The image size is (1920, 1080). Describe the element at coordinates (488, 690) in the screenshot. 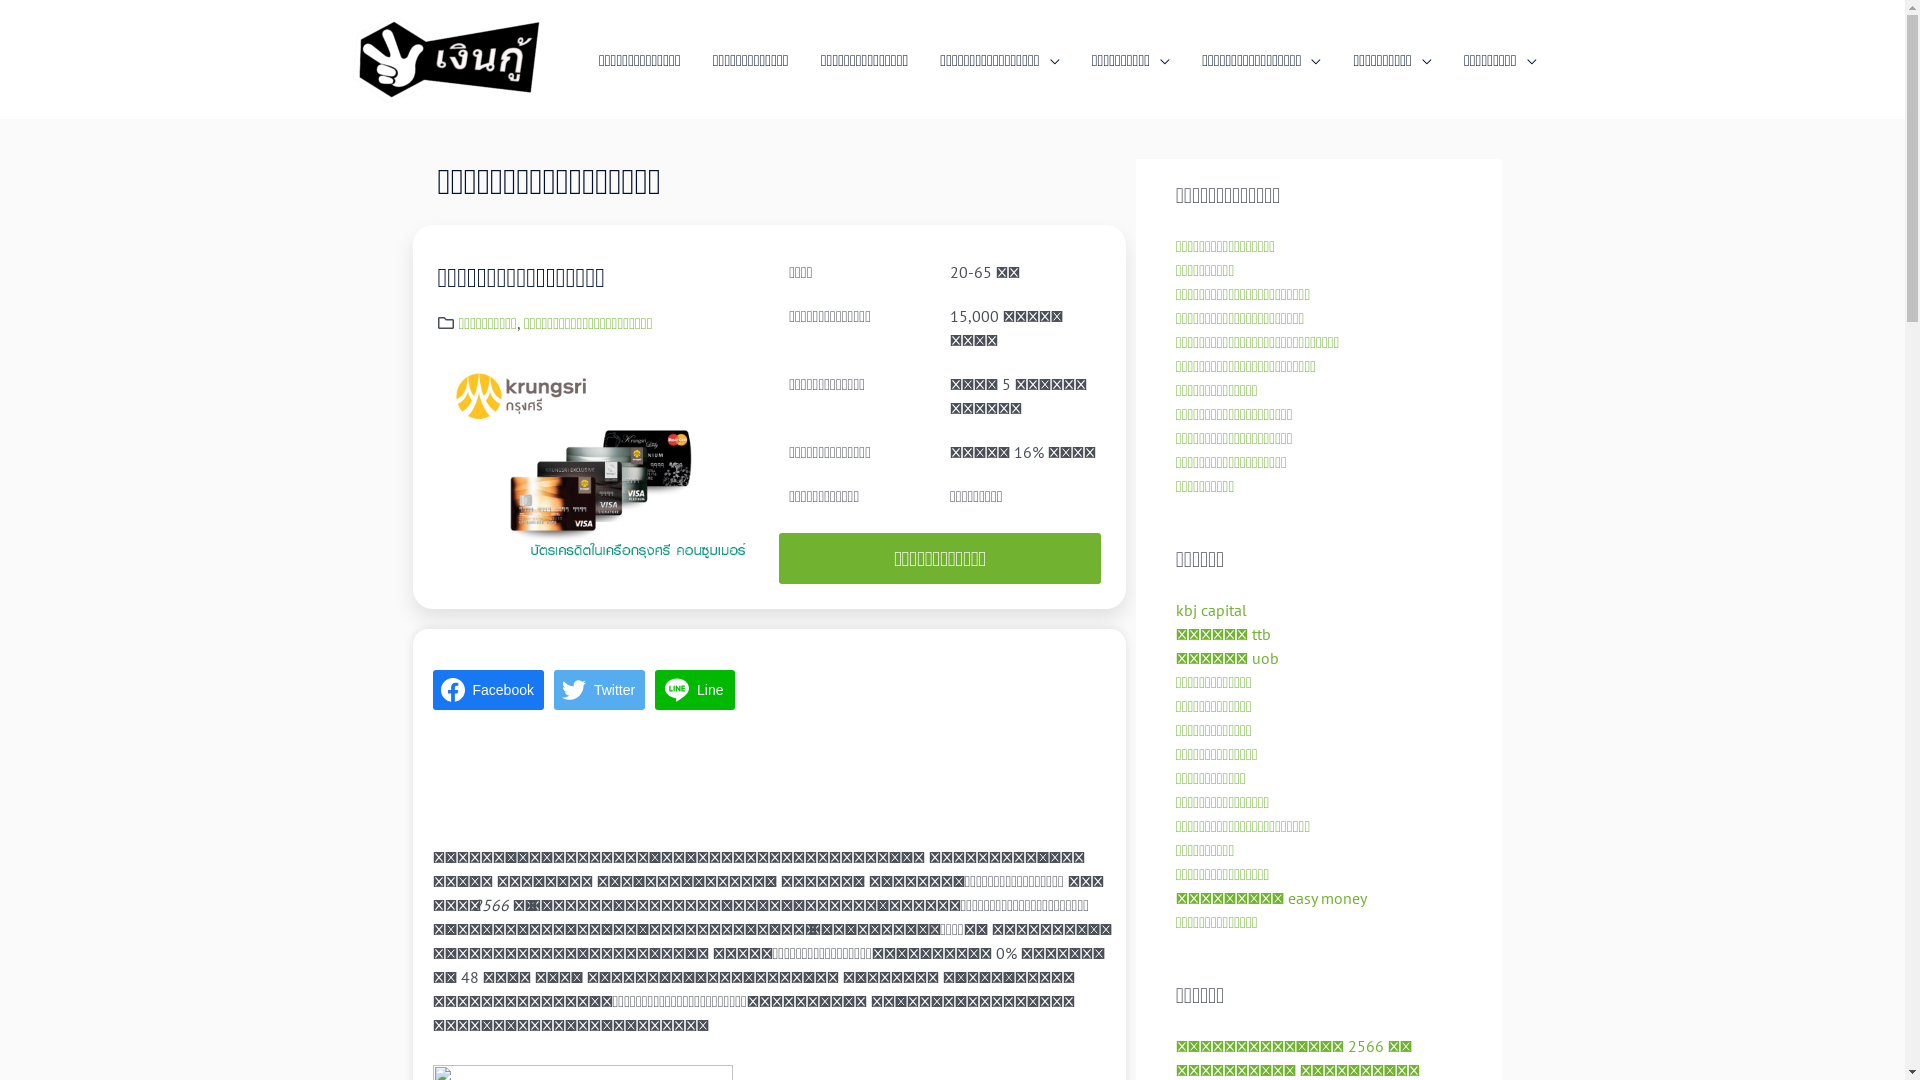

I see `Facebook` at that location.